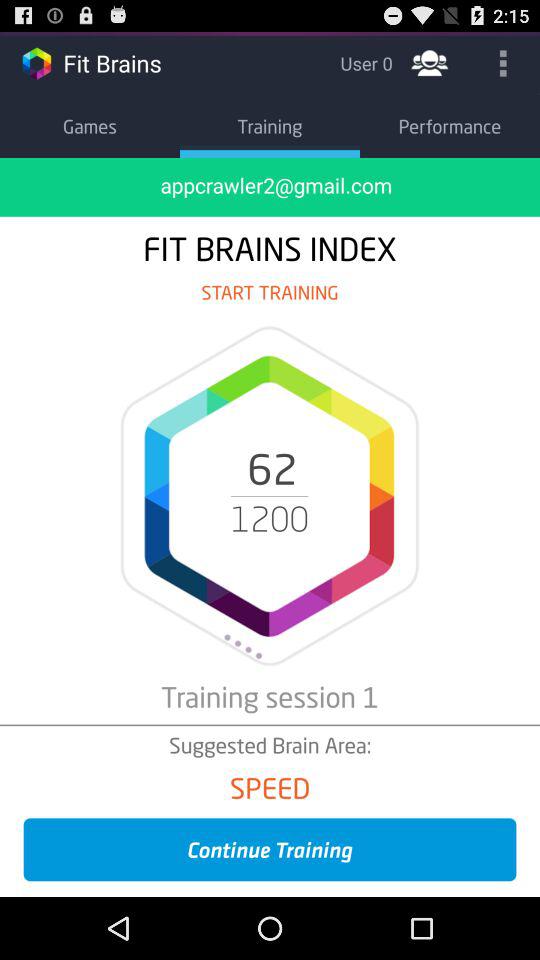  Describe the element at coordinates (430, 62) in the screenshot. I see `open the app next to user 0` at that location.